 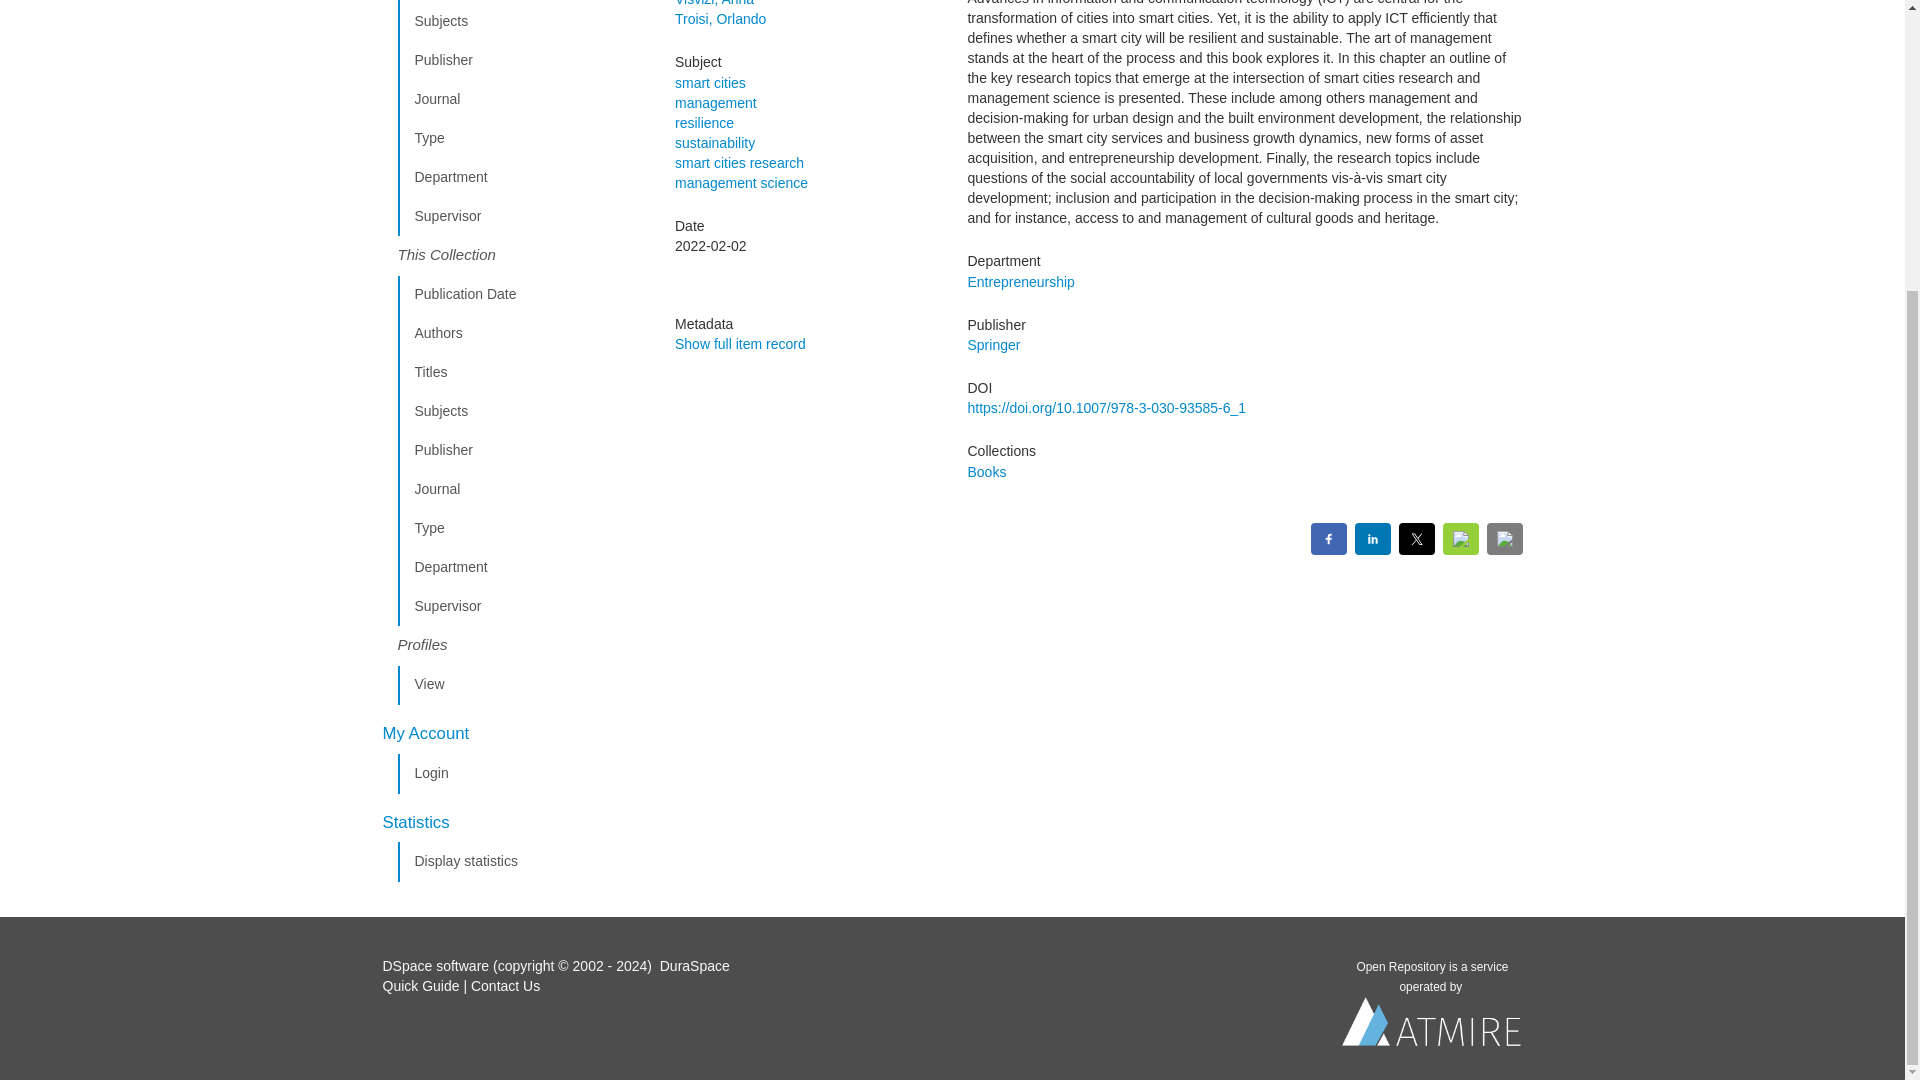 What do you see at coordinates (521, 334) in the screenshot?
I see `Authors` at bounding box center [521, 334].